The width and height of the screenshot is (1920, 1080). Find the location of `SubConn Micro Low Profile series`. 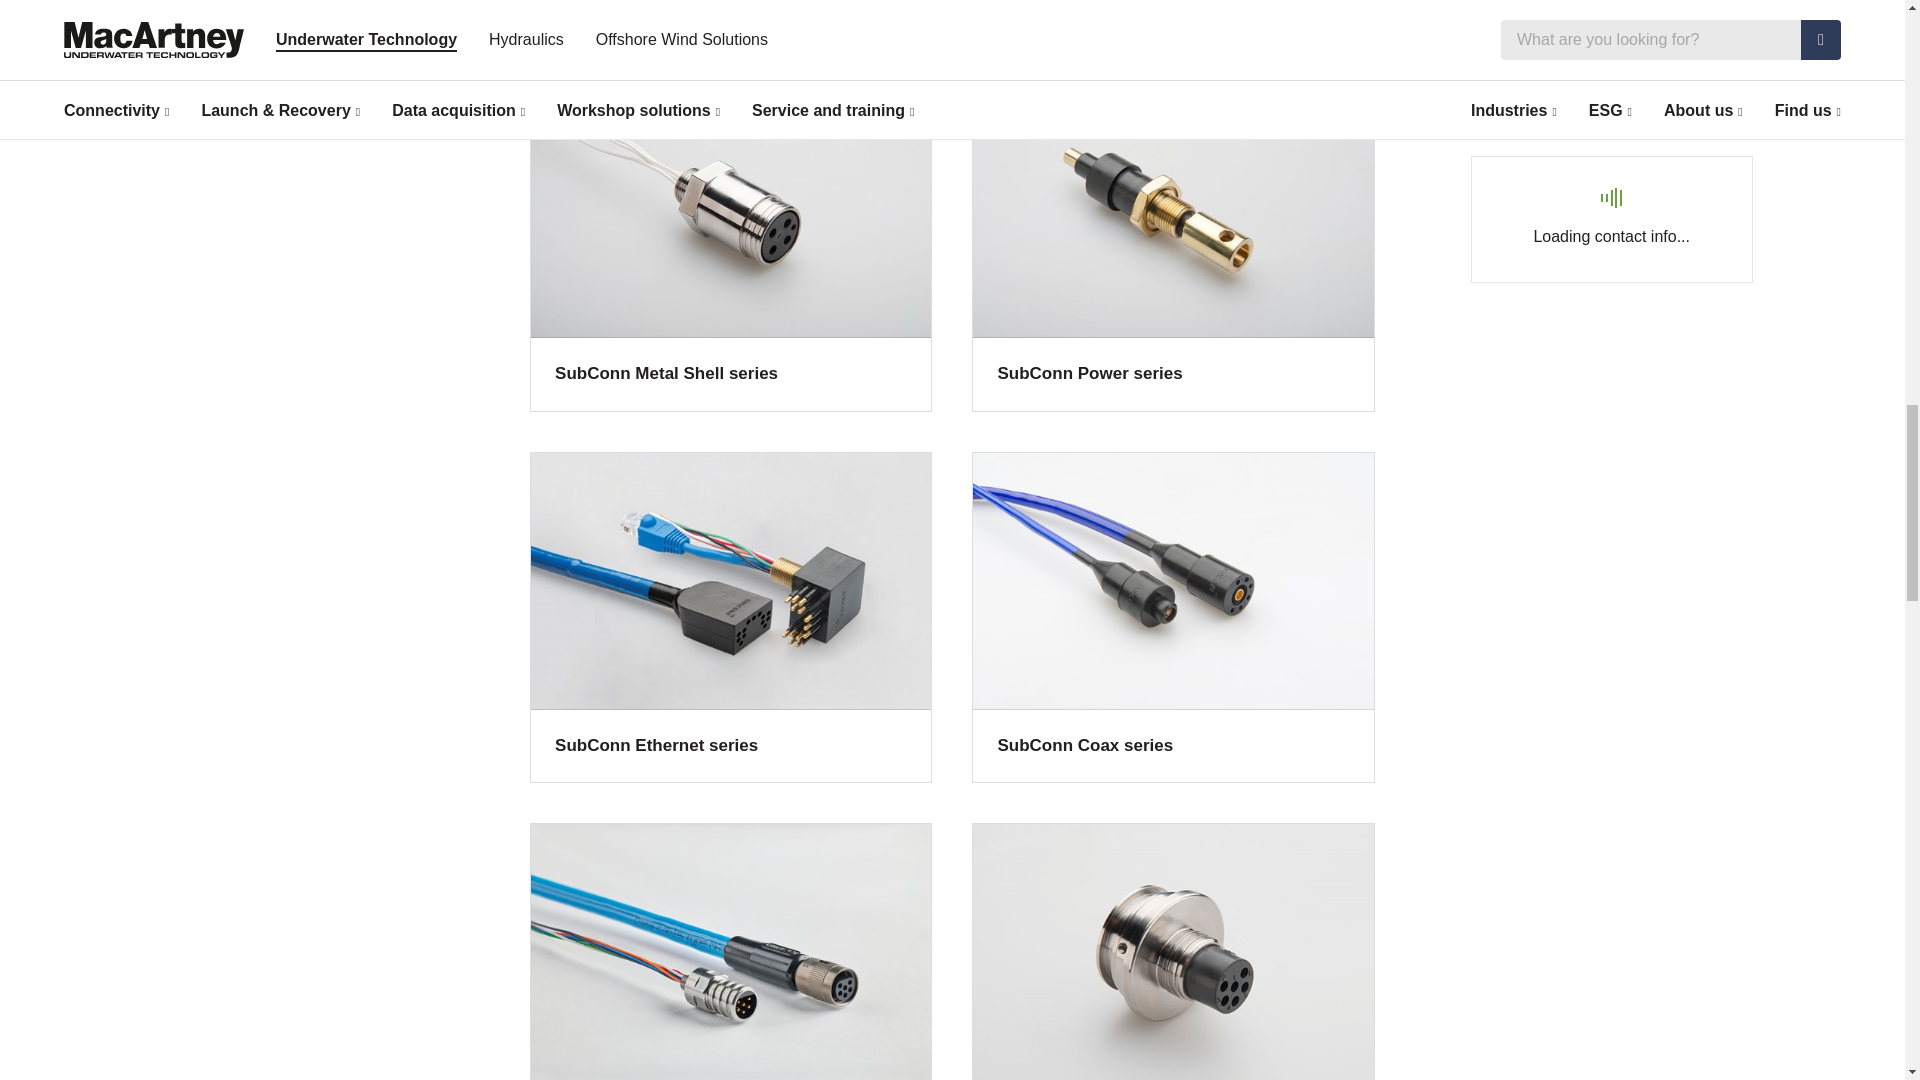

SubConn Micro Low Profile series is located at coordinates (1172, 20).